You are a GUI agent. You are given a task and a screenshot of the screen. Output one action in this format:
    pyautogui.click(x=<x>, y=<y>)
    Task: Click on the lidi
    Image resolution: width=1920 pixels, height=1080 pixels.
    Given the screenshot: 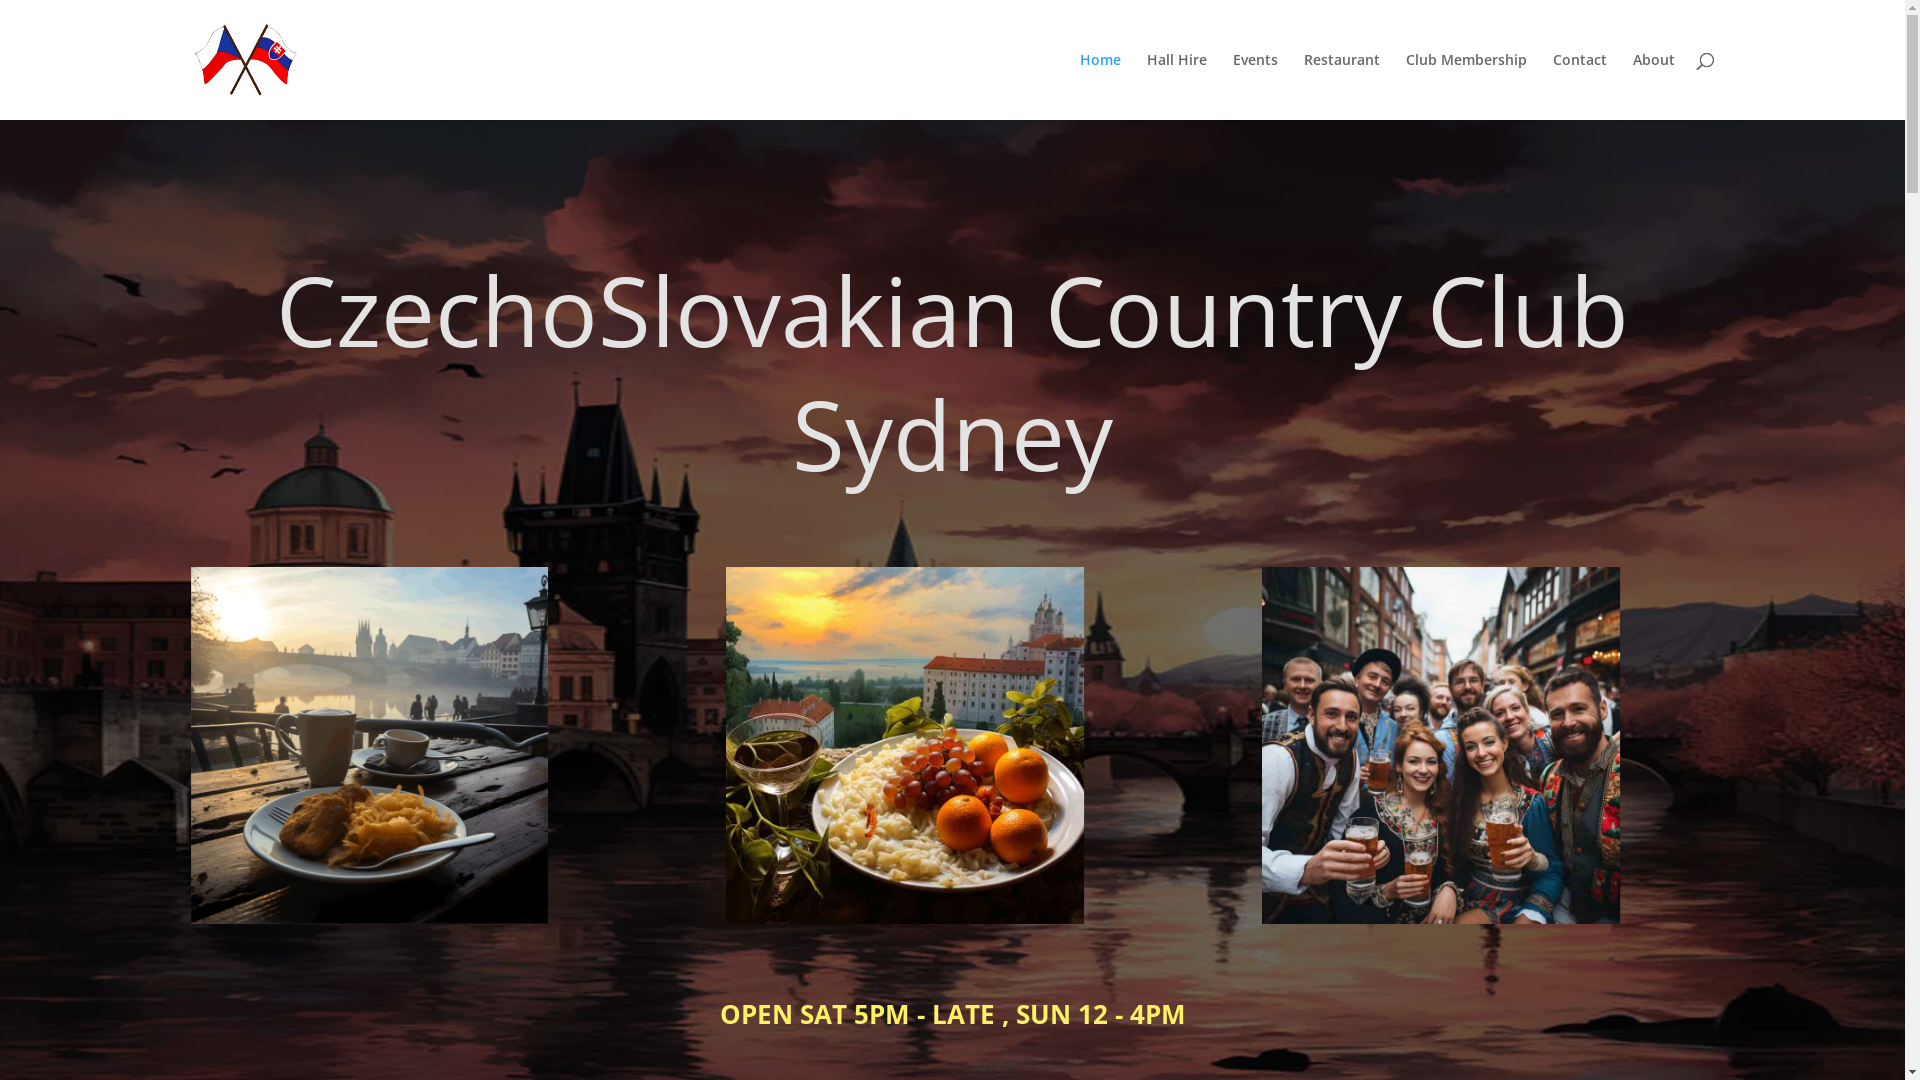 What is the action you would take?
    pyautogui.click(x=1440, y=746)
    